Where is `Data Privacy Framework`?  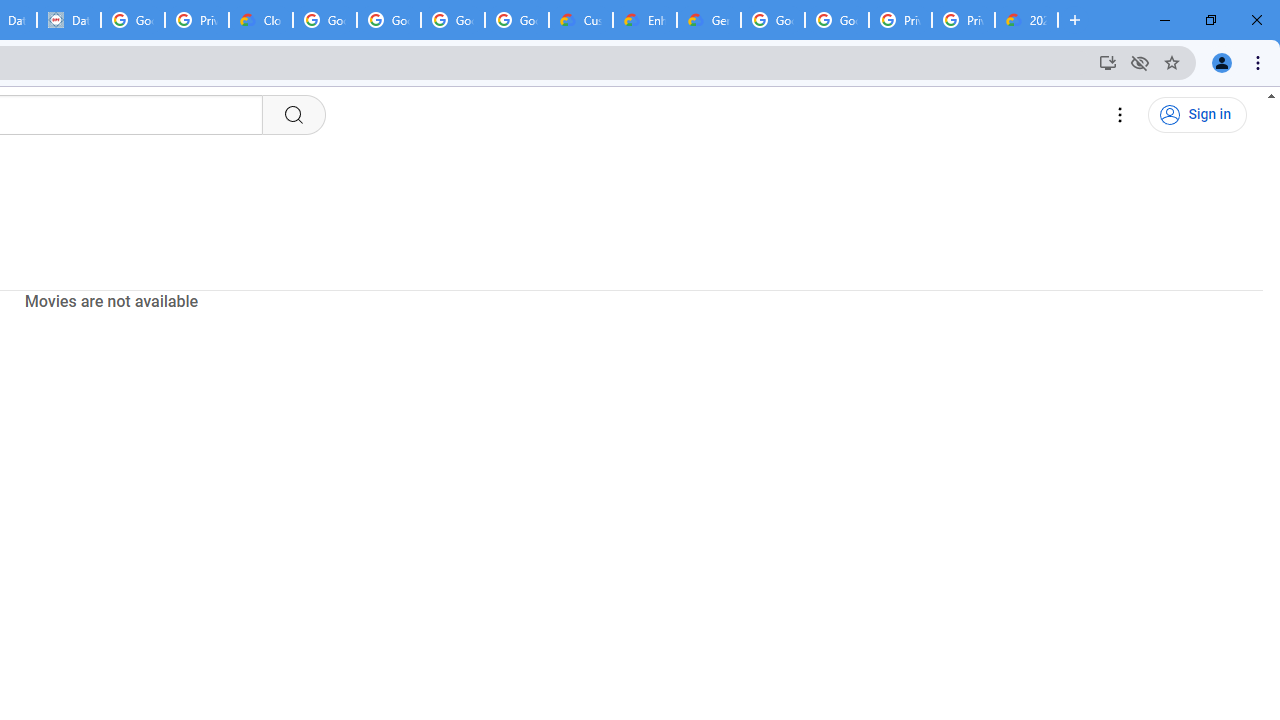 Data Privacy Framework is located at coordinates (69, 20).